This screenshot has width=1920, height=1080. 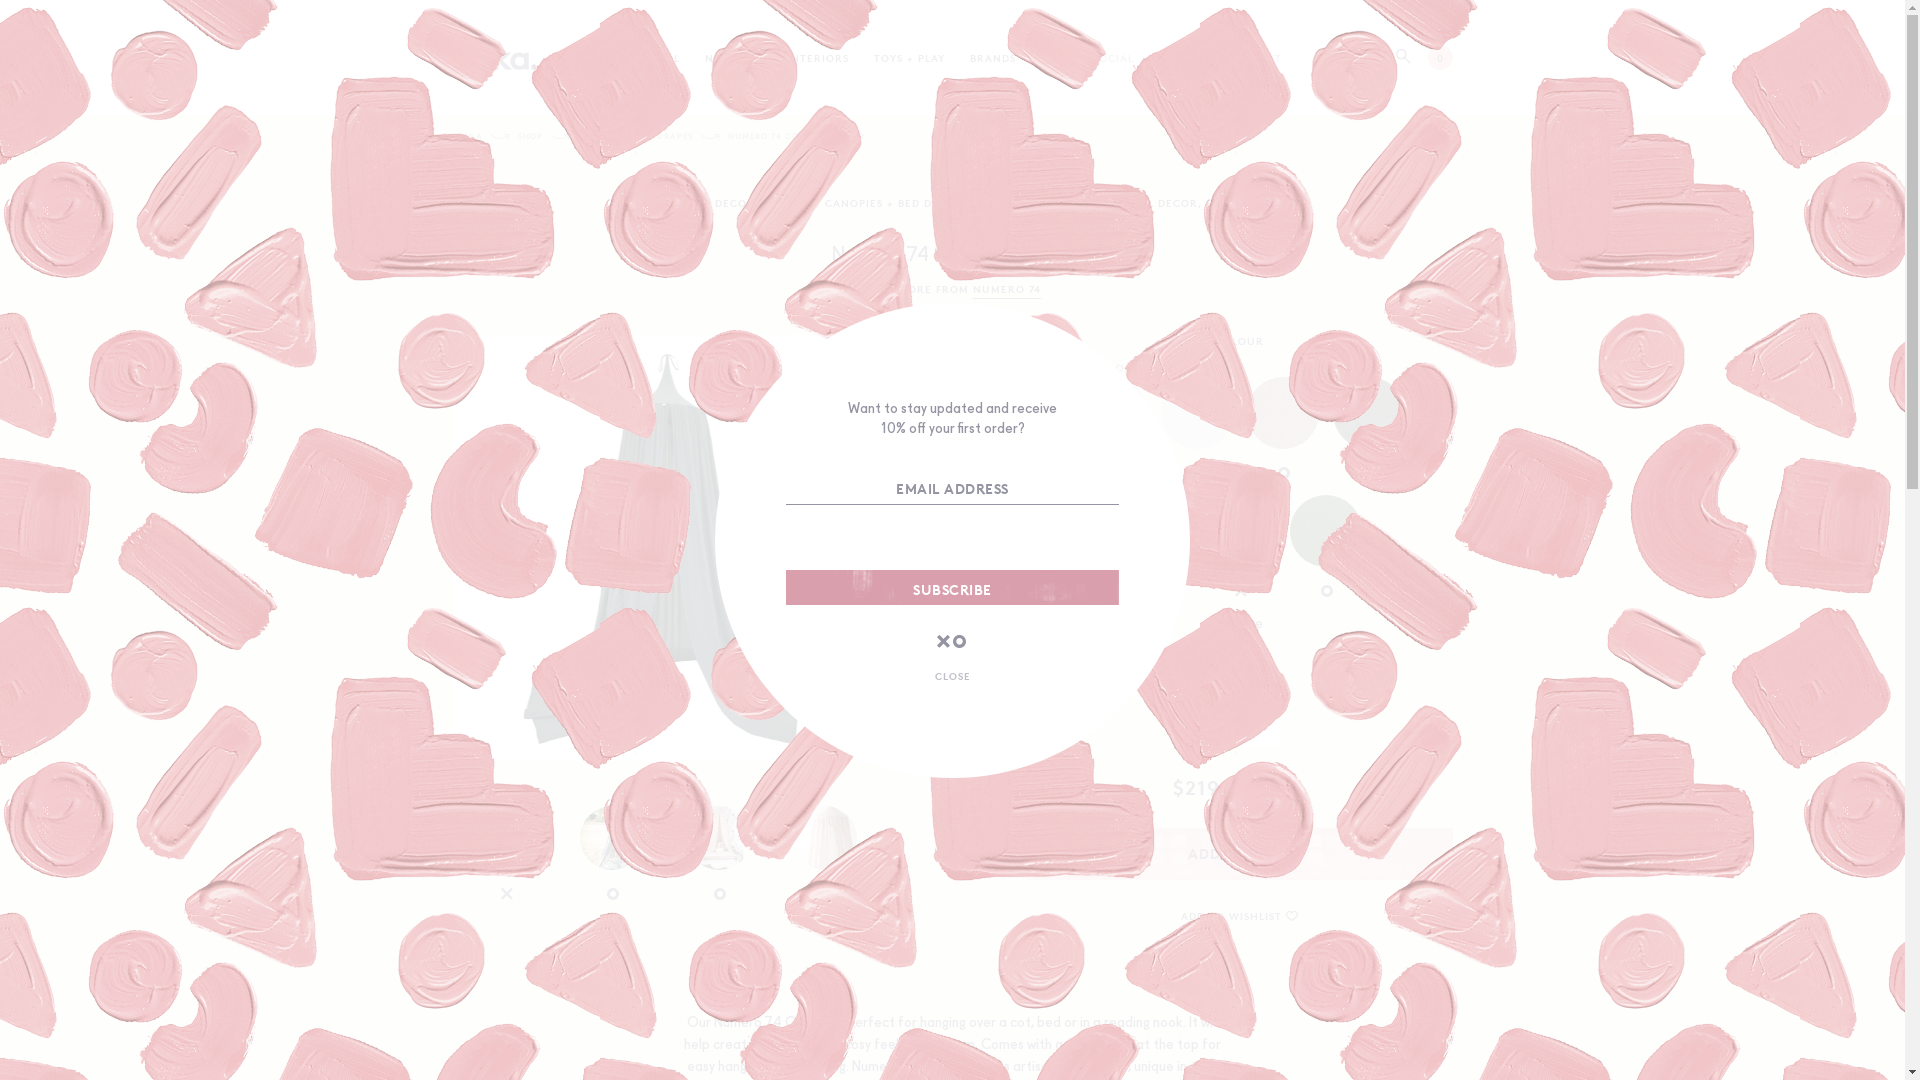 I want to click on NUMERO 74, so click(x=1006, y=288).